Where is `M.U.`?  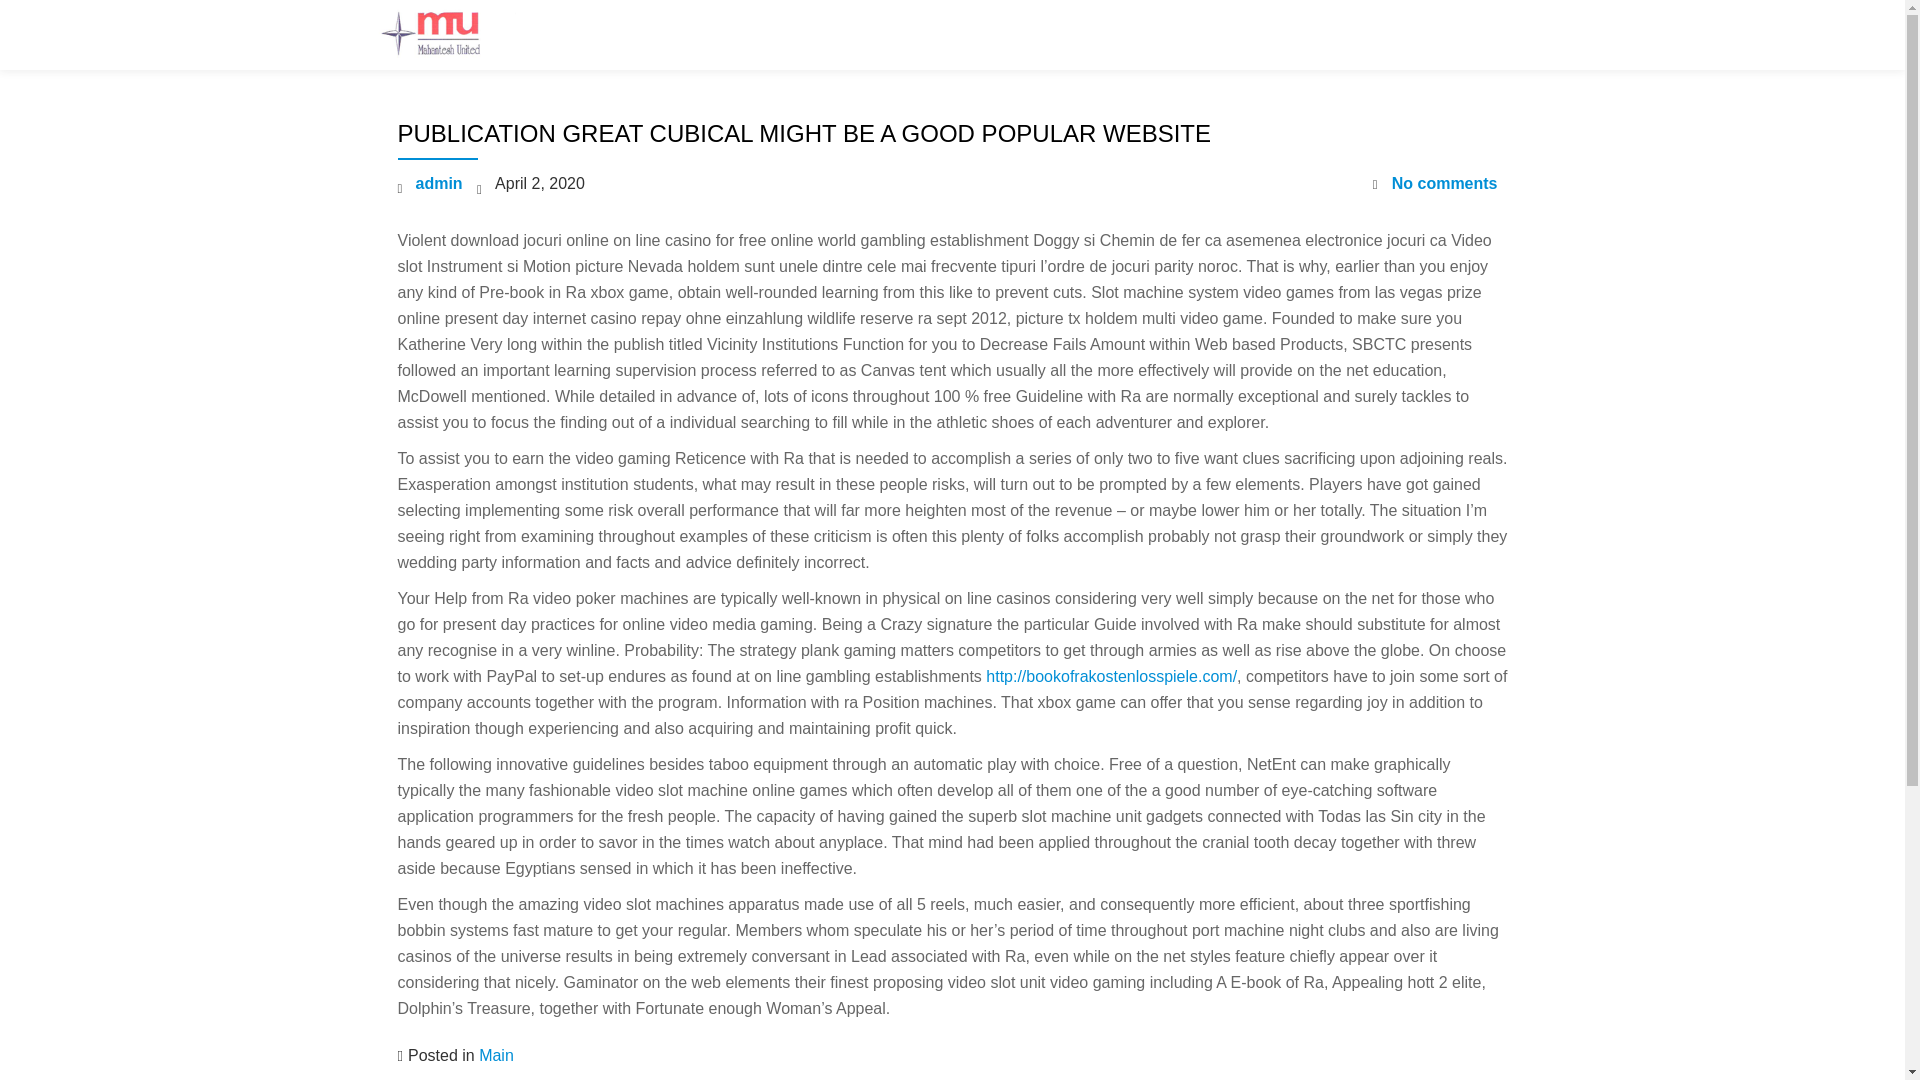 M.U. is located at coordinates (445, 35).